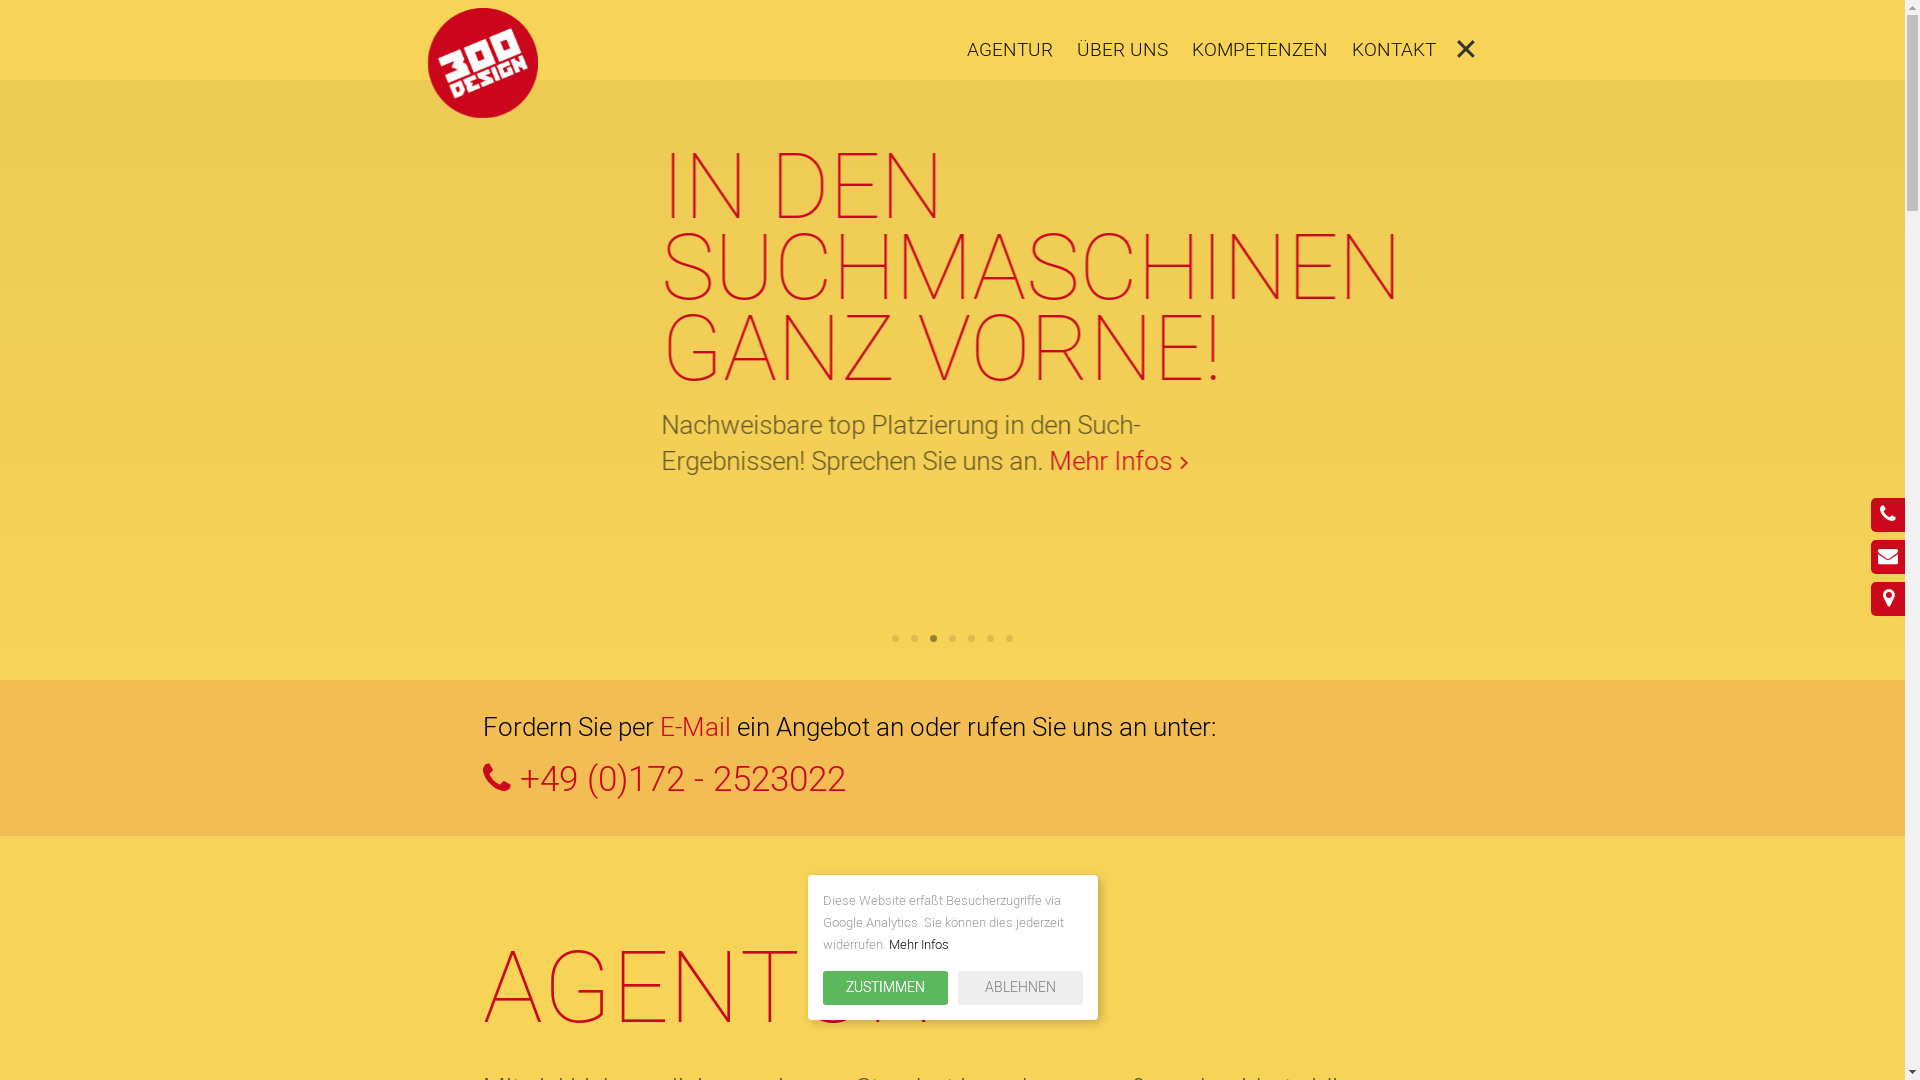 This screenshot has height=1080, width=1920. What do you see at coordinates (934, 638) in the screenshot?
I see `3` at bounding box center [934, 638].